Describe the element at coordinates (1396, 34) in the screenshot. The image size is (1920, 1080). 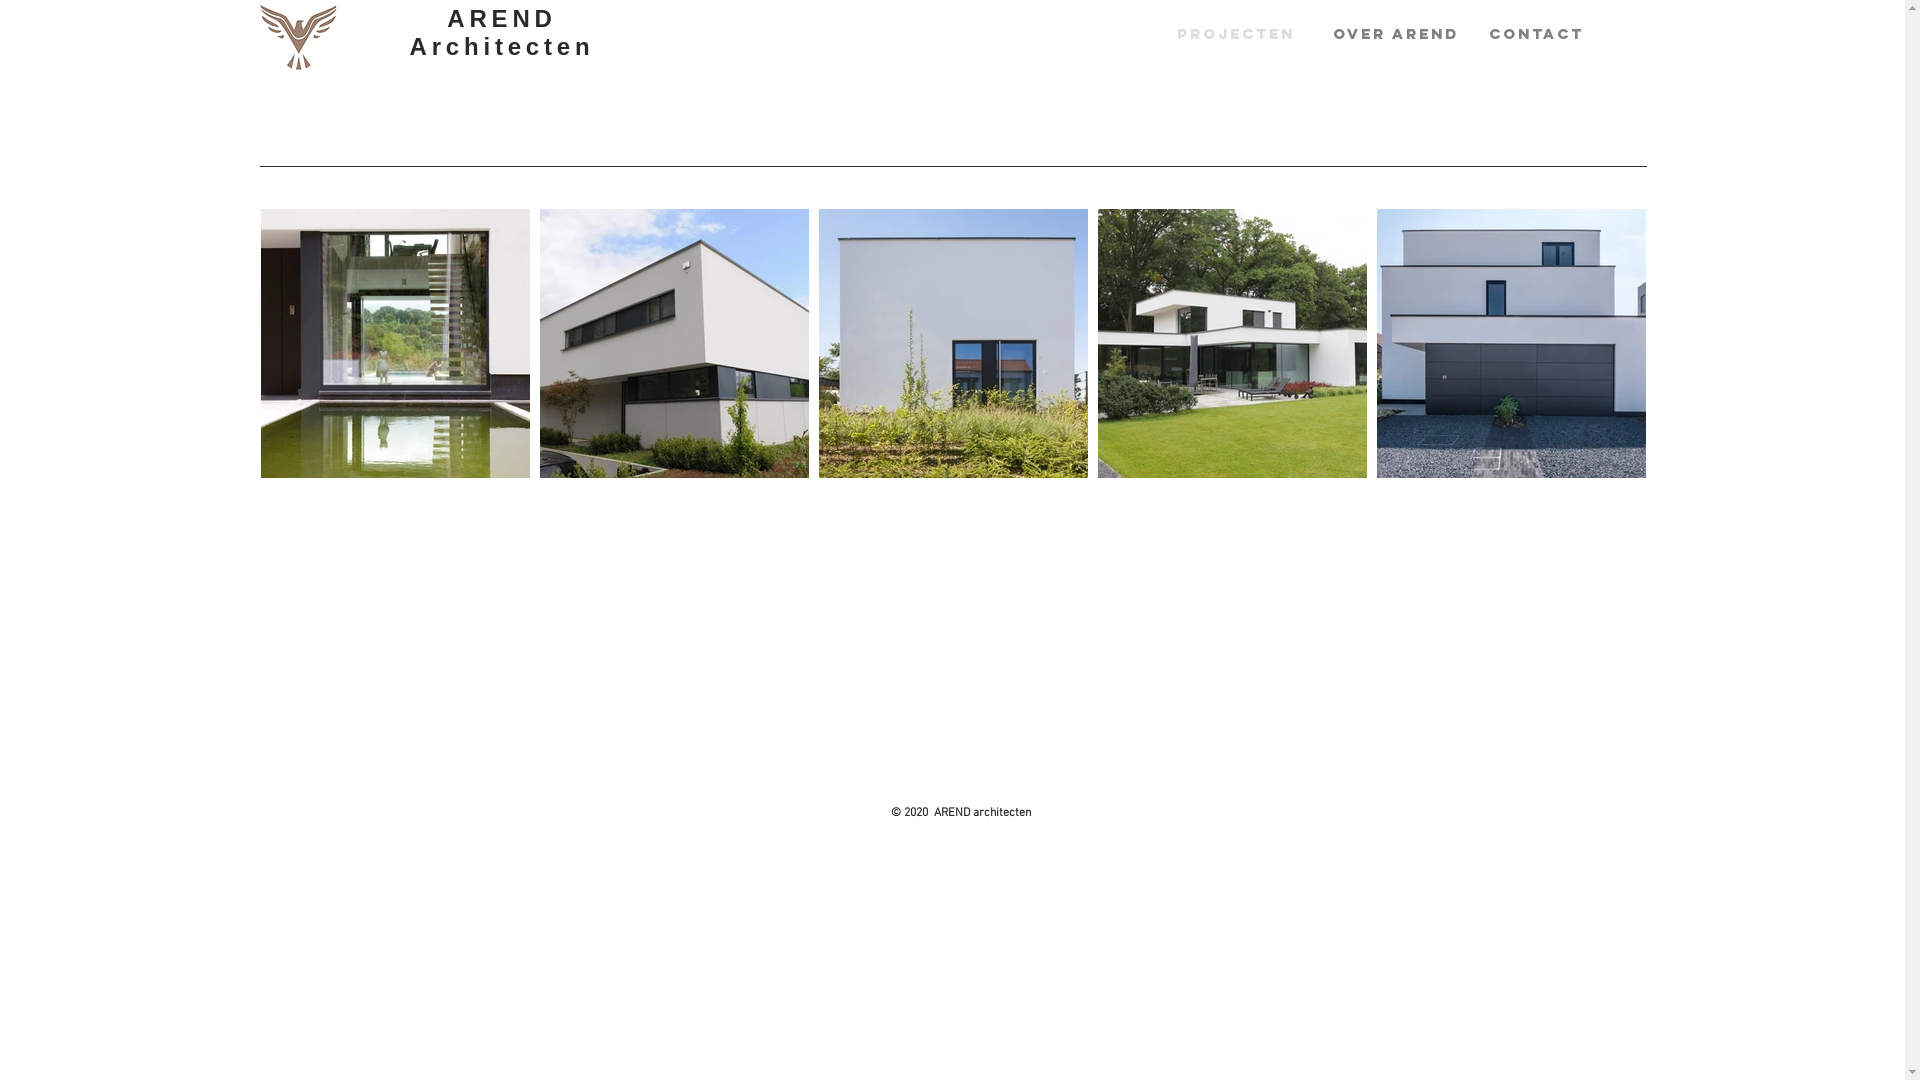
I see `OVER AREND` at that location.